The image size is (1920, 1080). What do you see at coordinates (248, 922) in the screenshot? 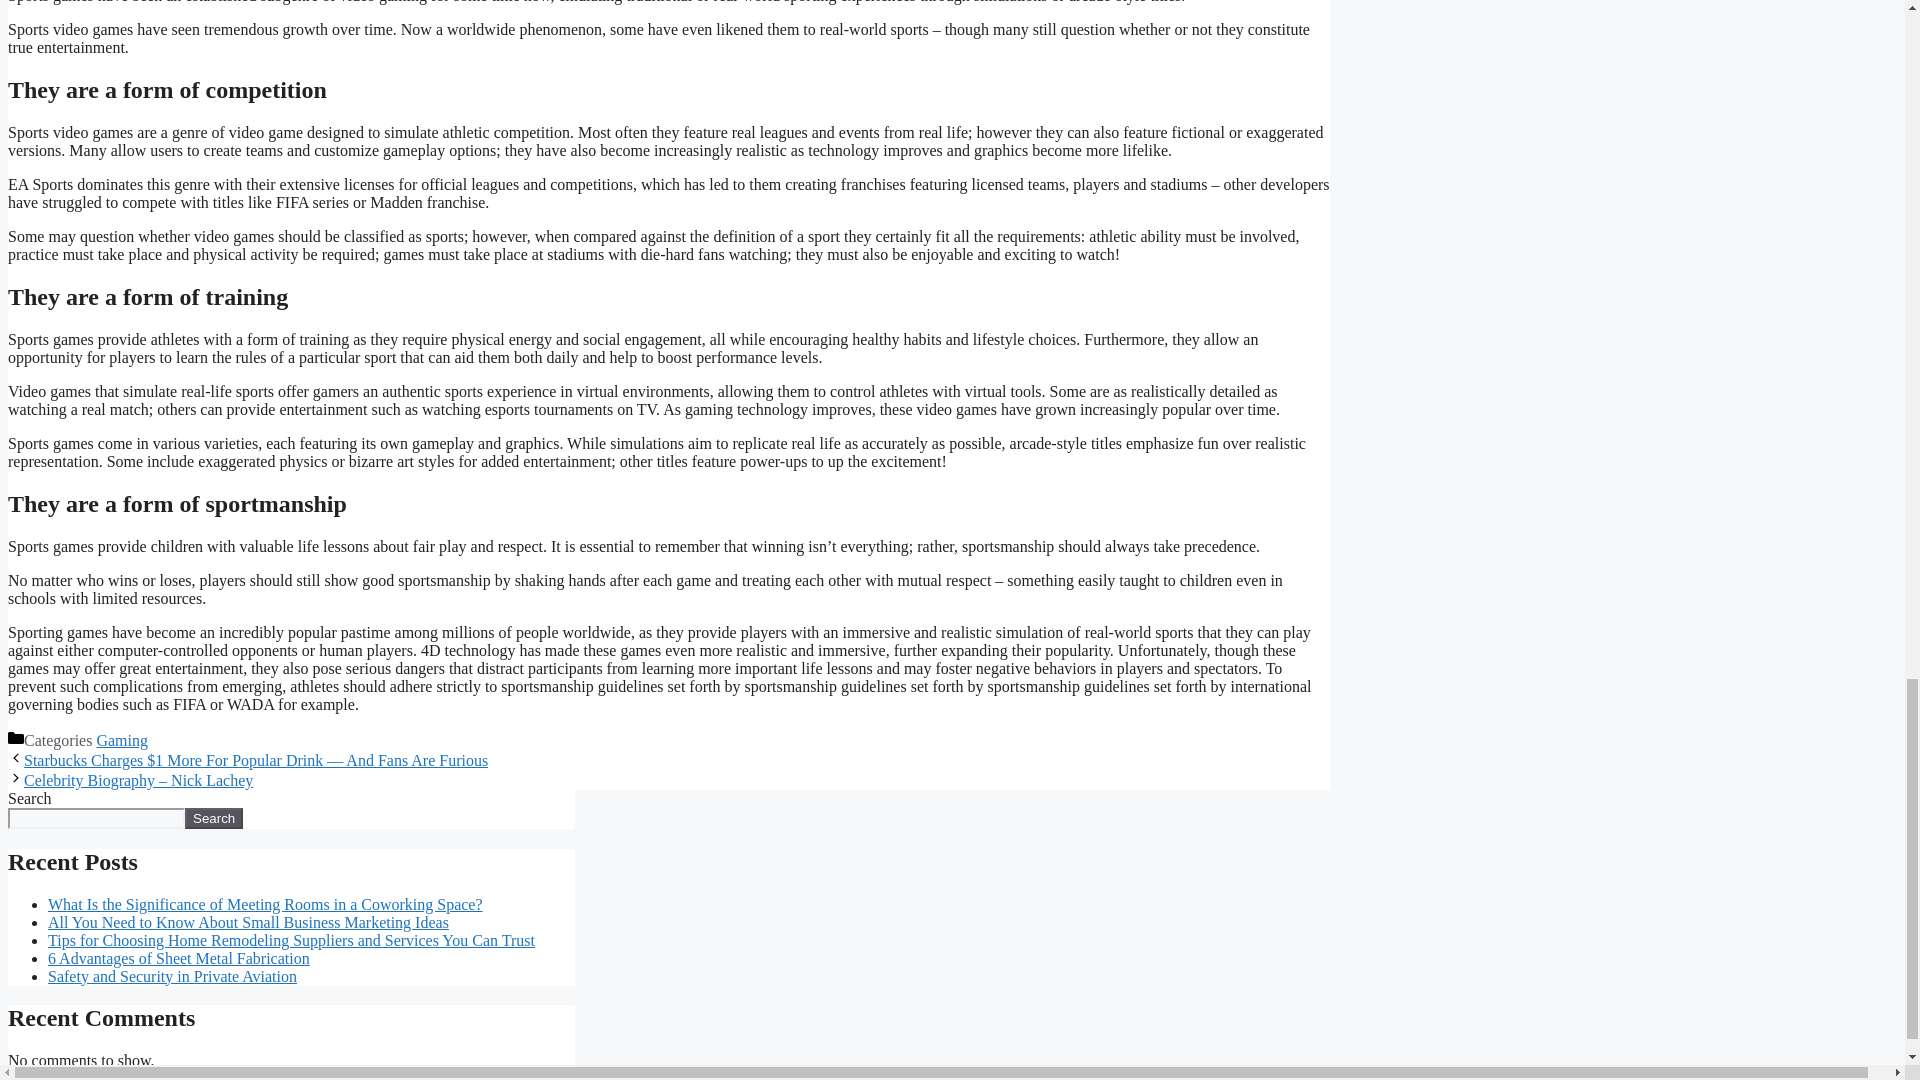
I see `All You Need to Know About Small Business Marketing Ideas` at bounding box center [248, 922].